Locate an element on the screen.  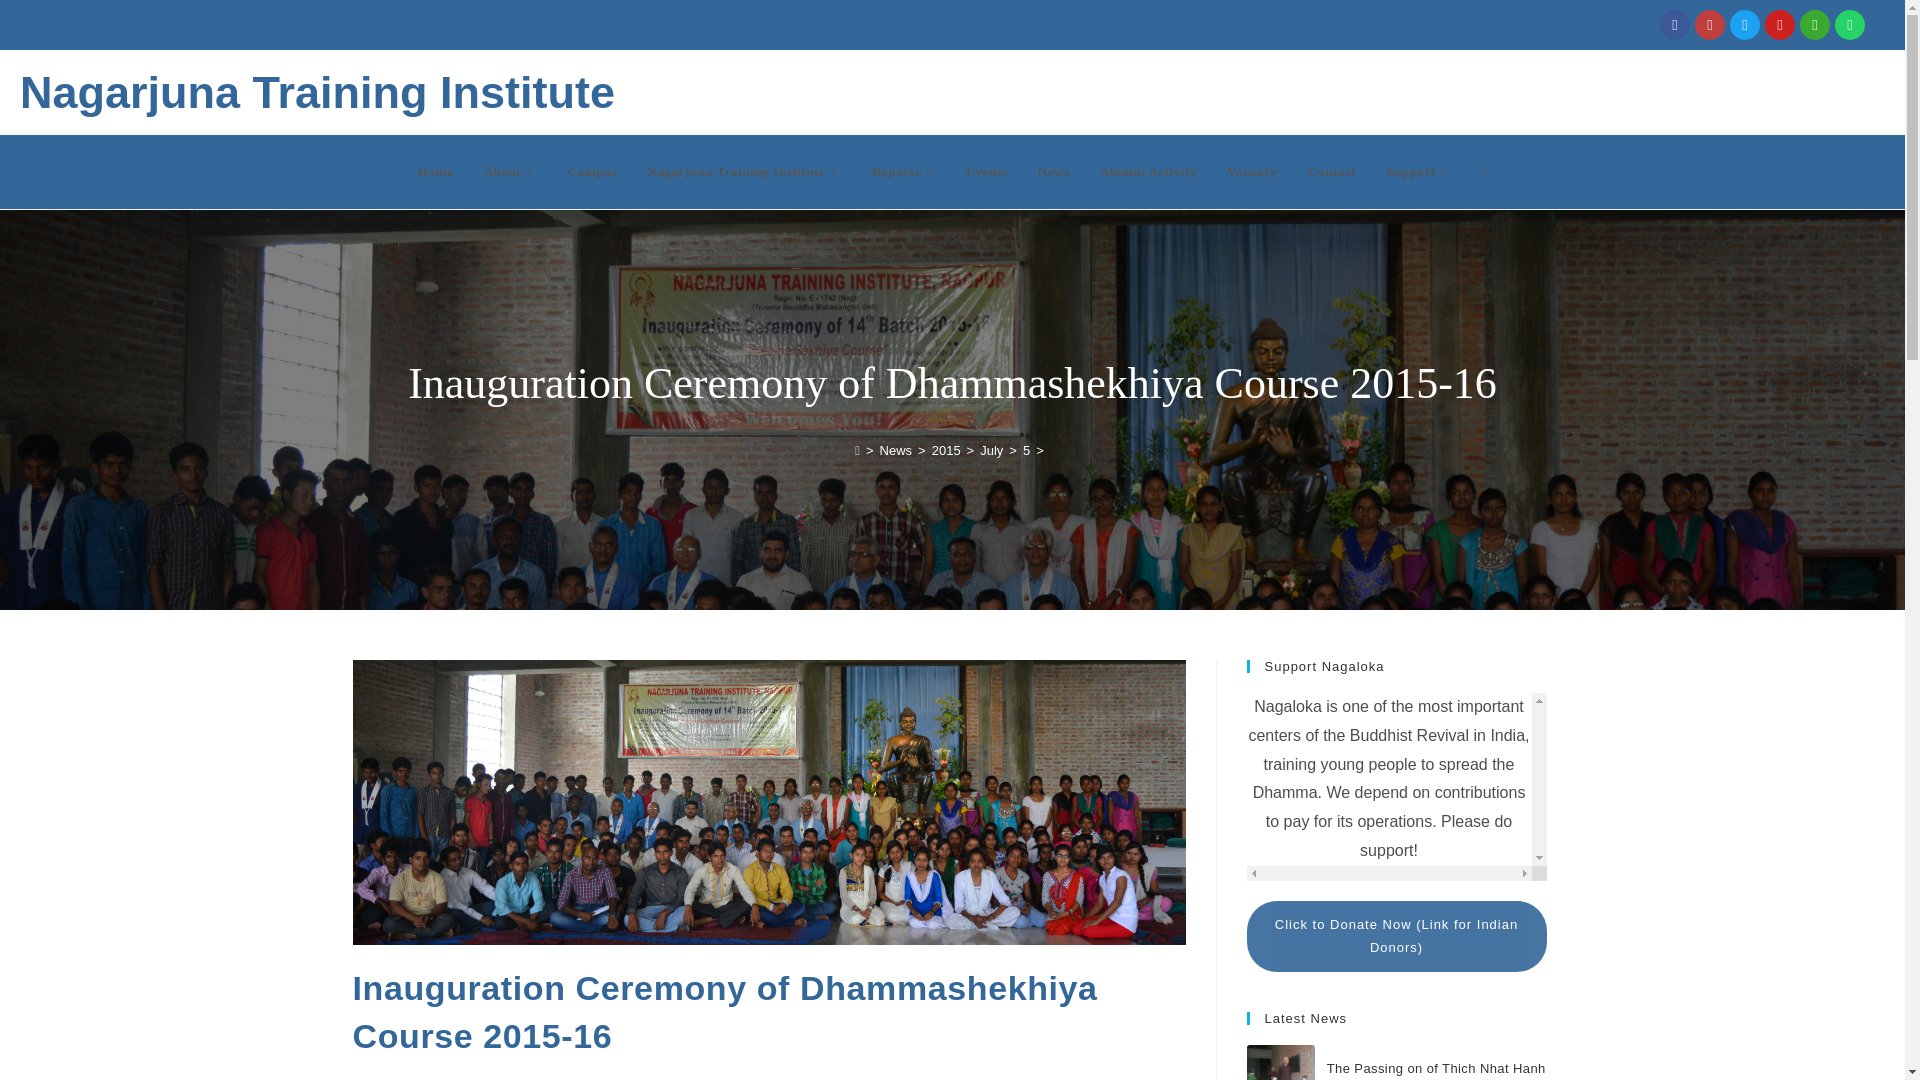
Contact is located at coordinates (1331, 172).